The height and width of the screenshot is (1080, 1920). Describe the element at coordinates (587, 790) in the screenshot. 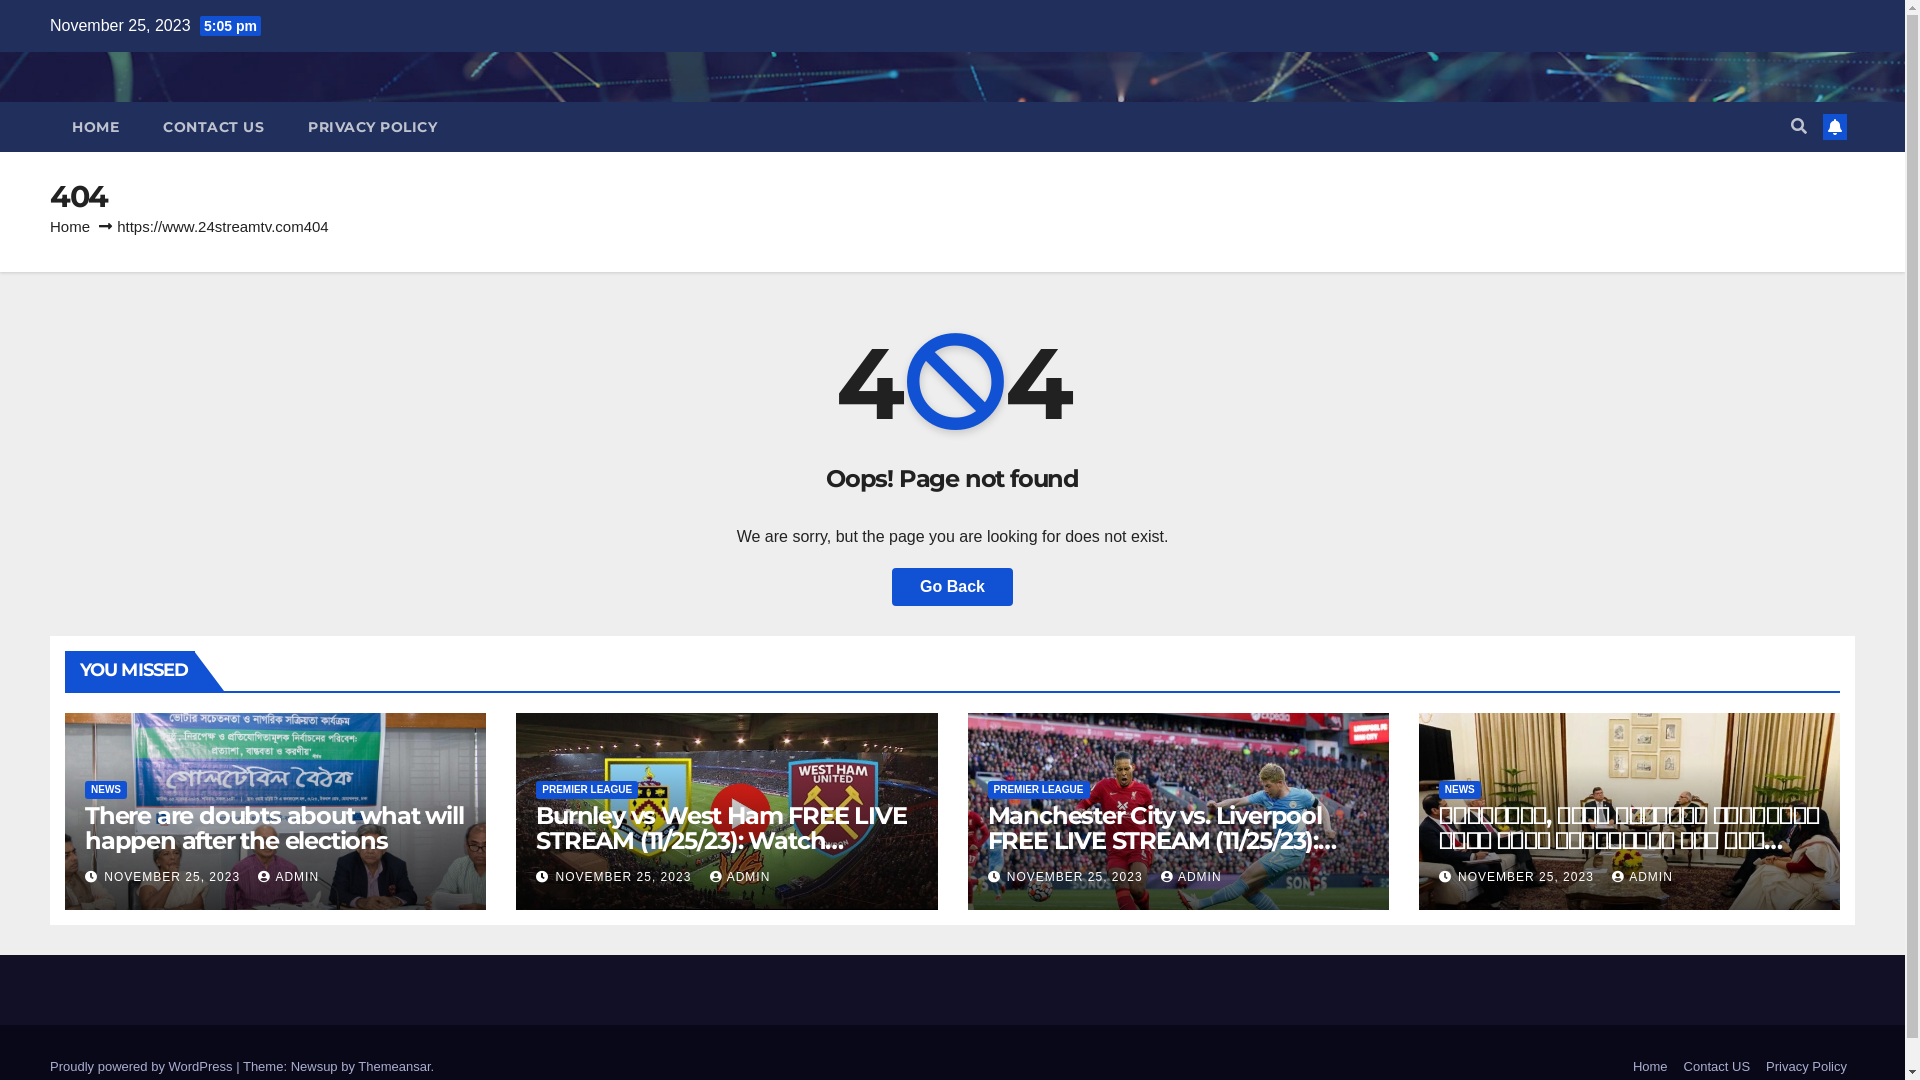

I see `PREMIER LEAGUE` at that location.